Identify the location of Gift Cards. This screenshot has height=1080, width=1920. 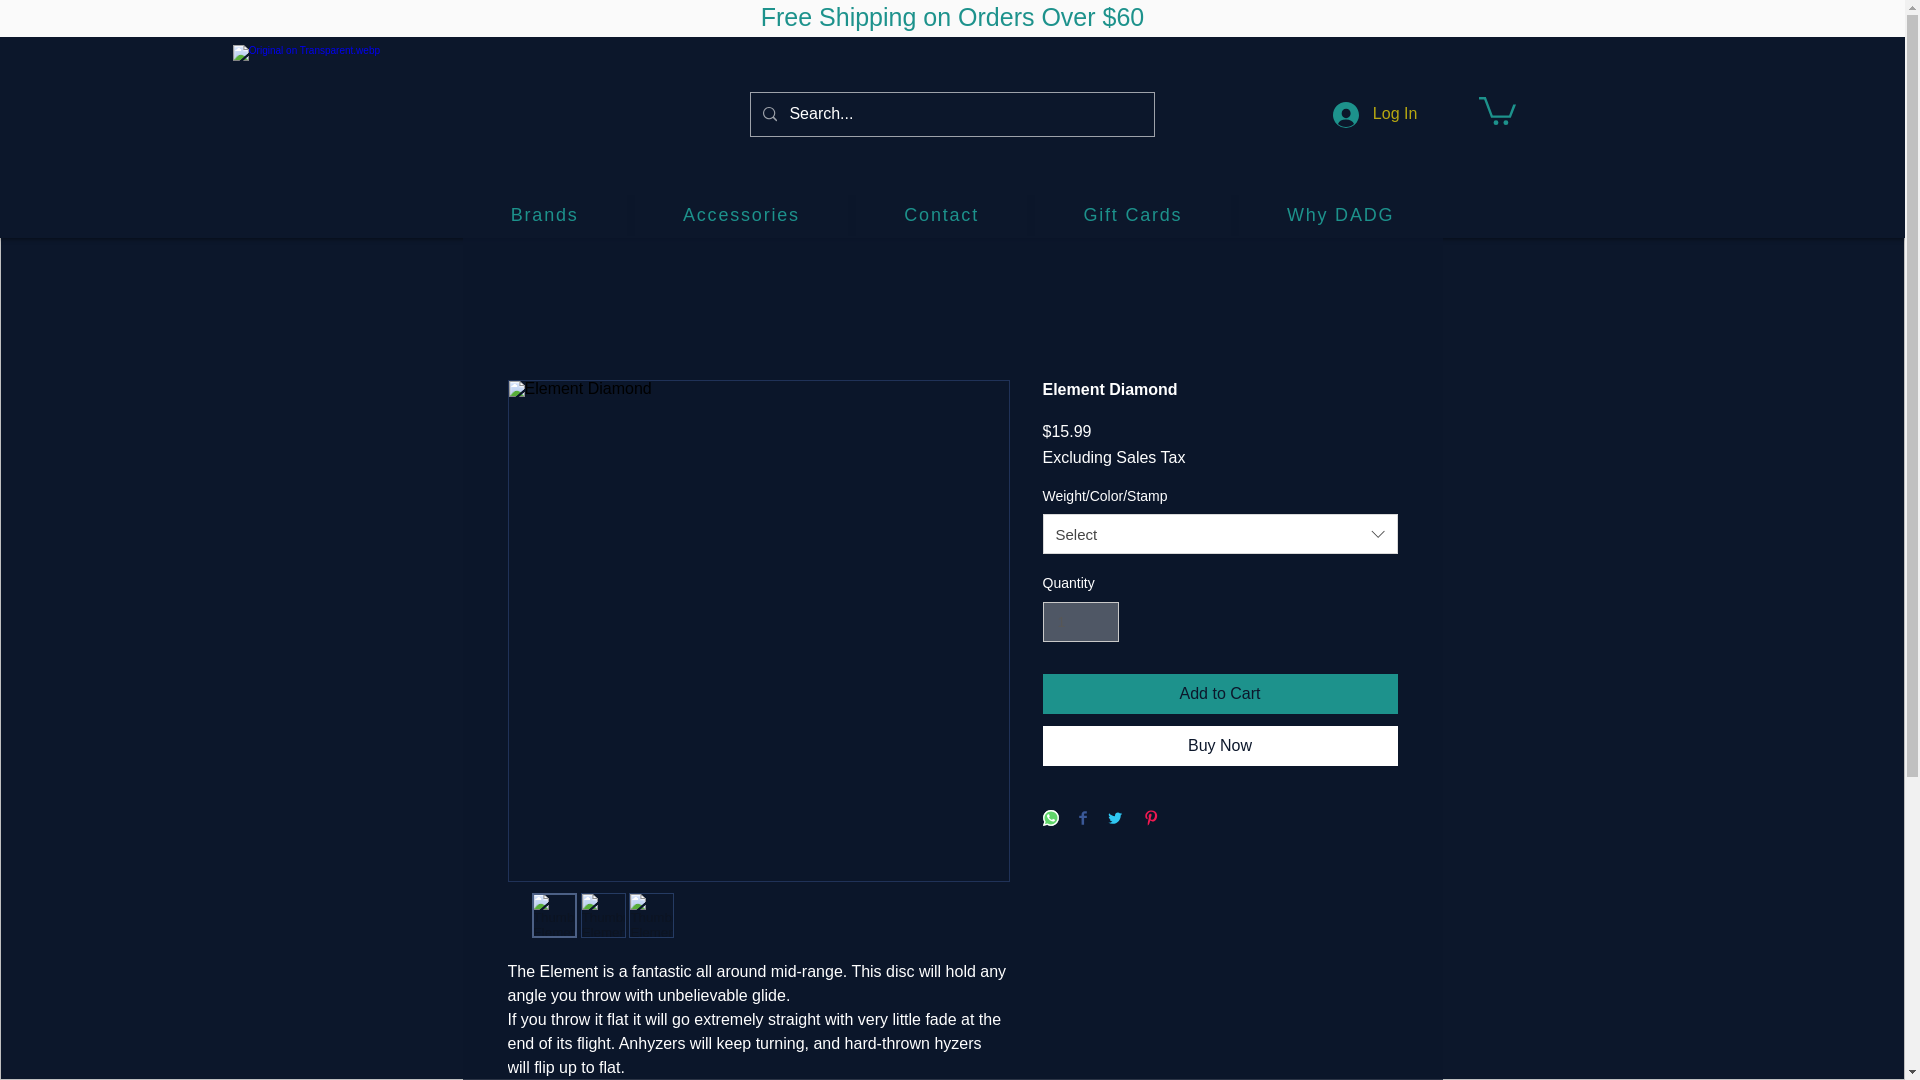
(1132, 216).